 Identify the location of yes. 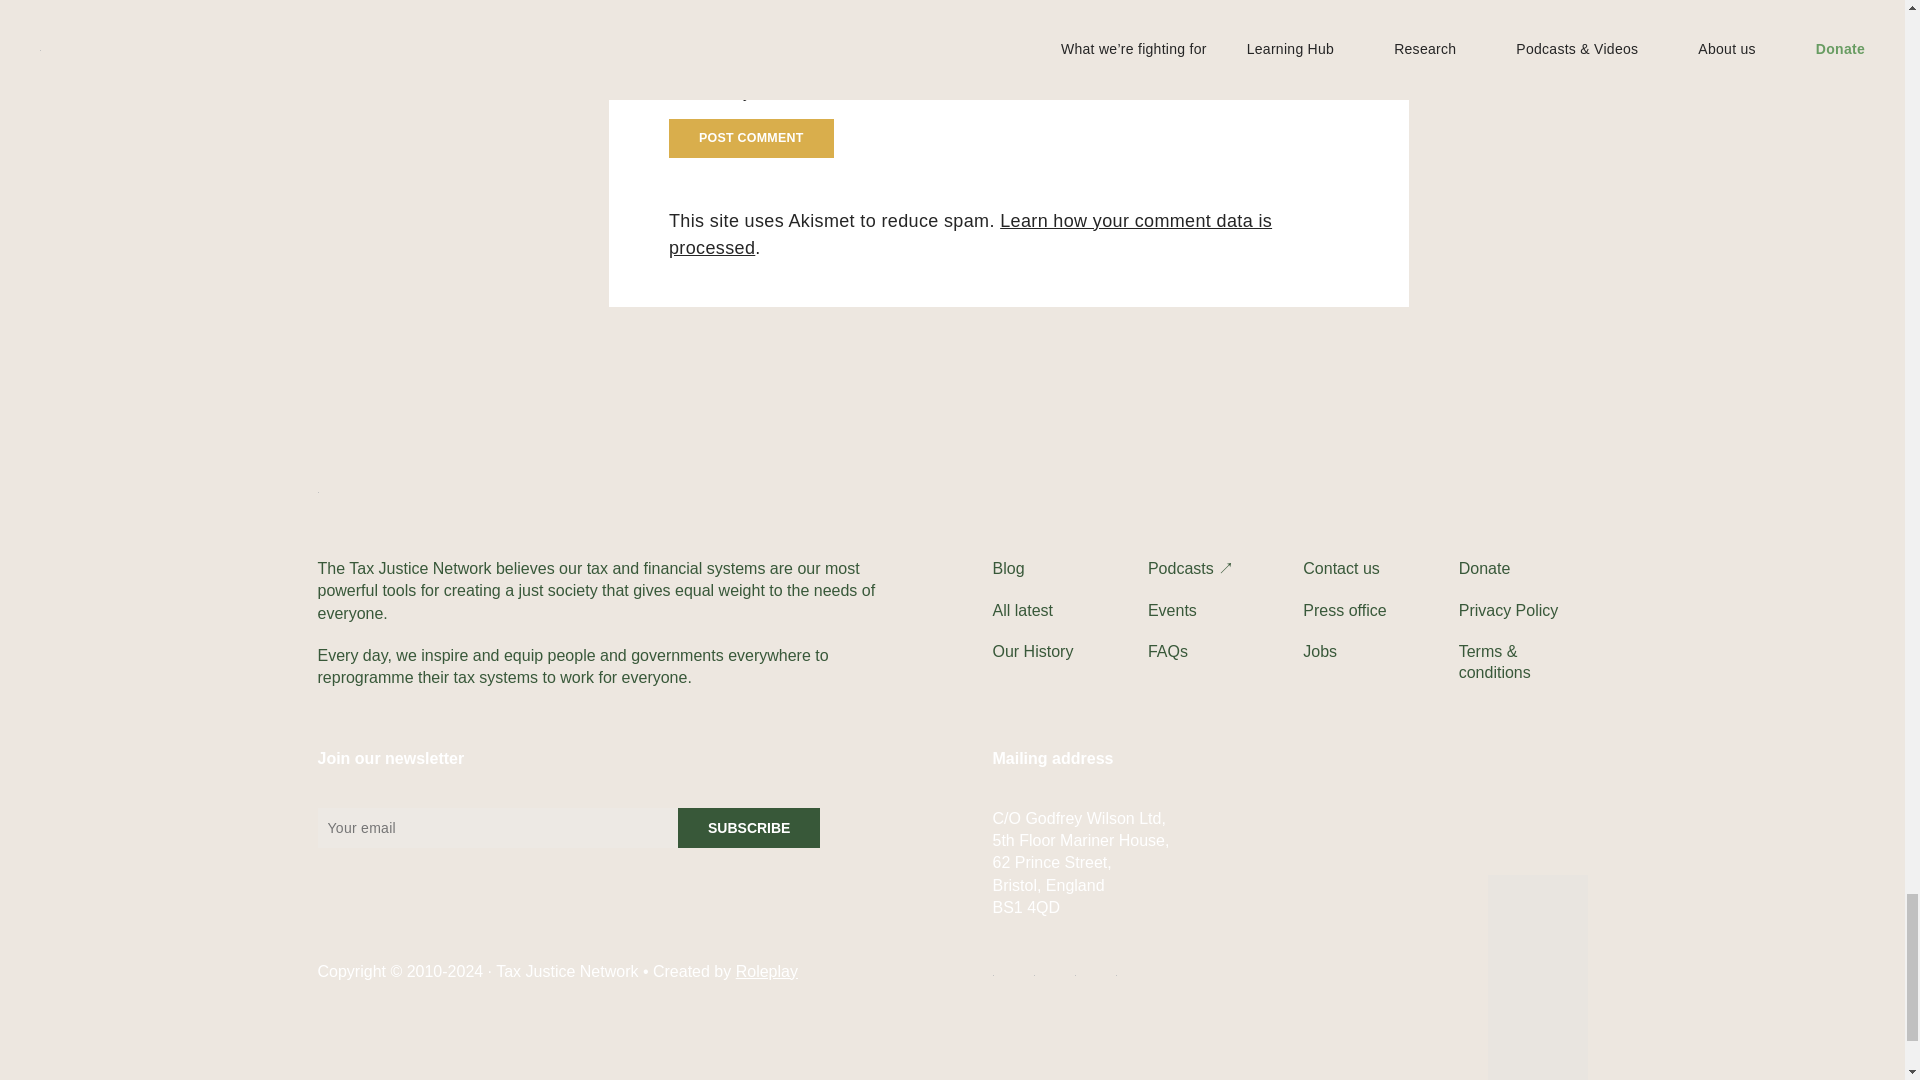
(674, 92).